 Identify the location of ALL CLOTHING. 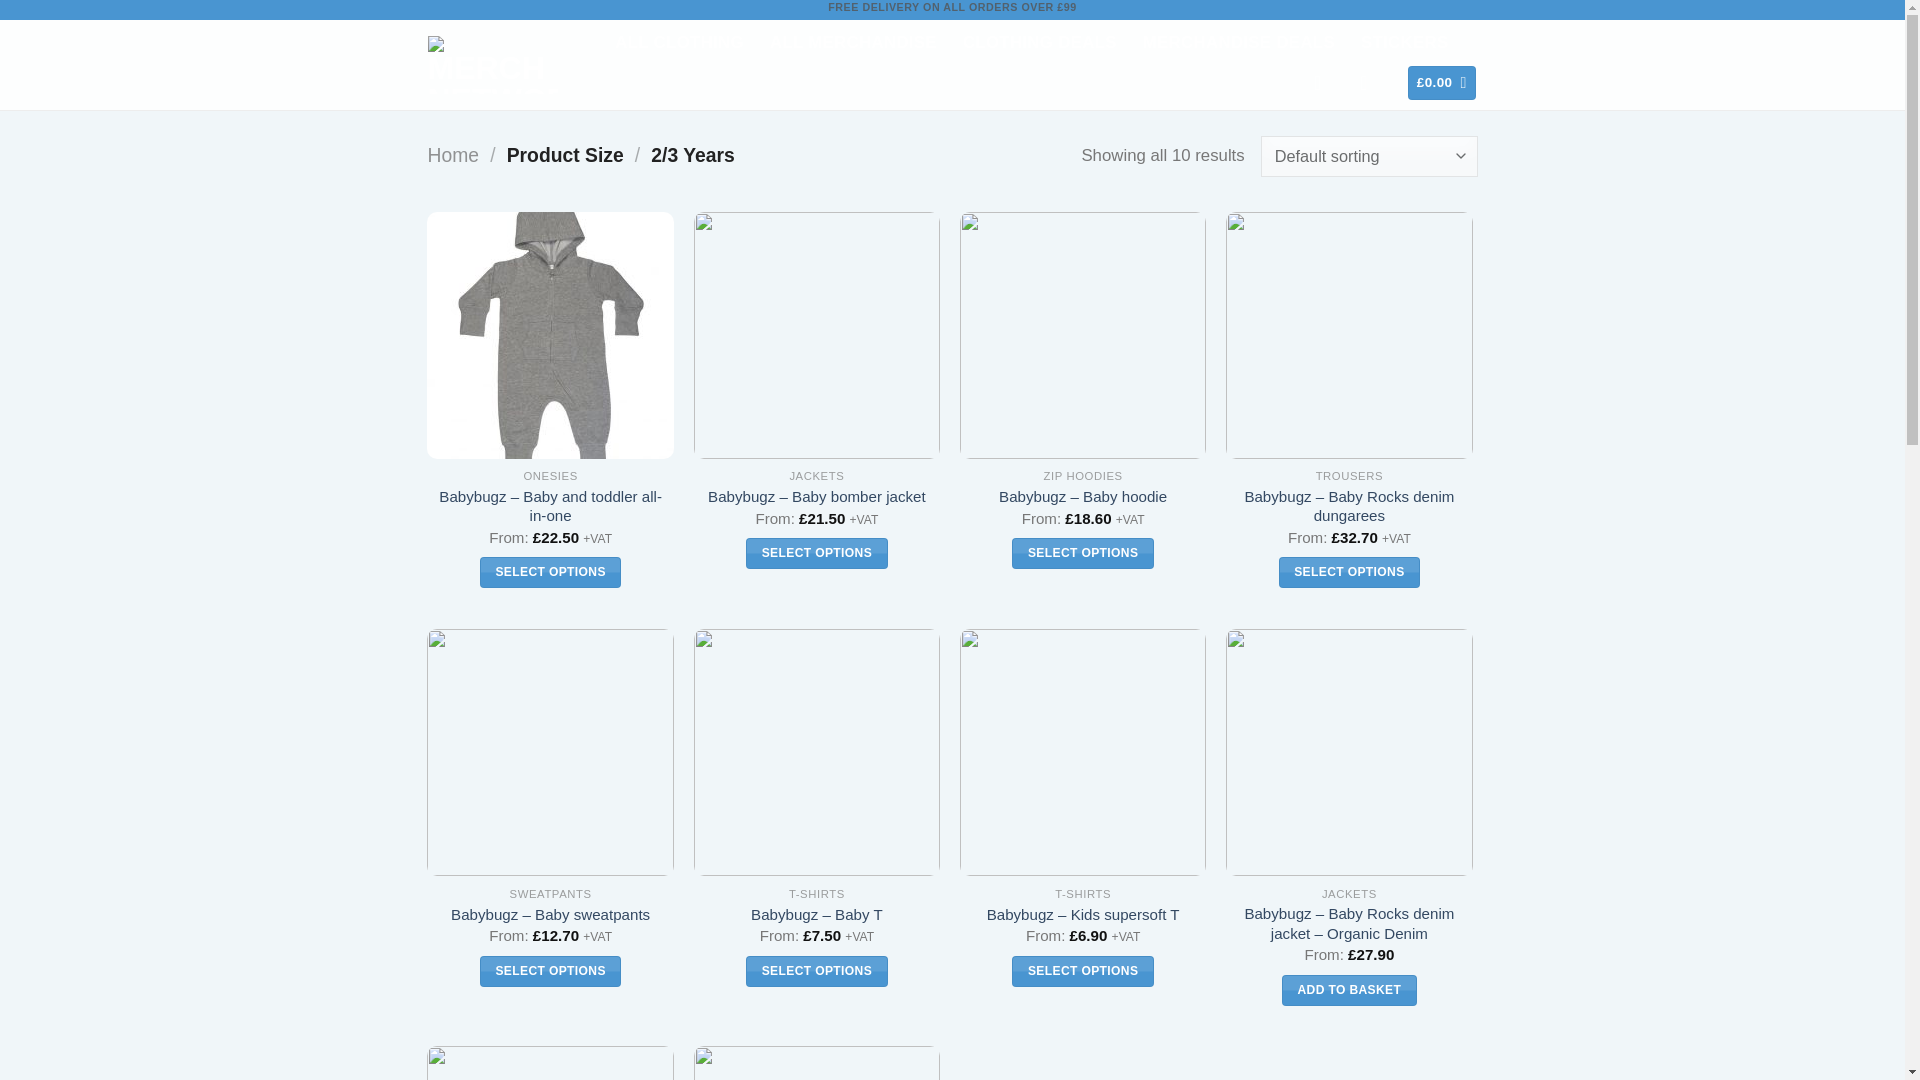
(679, 42).